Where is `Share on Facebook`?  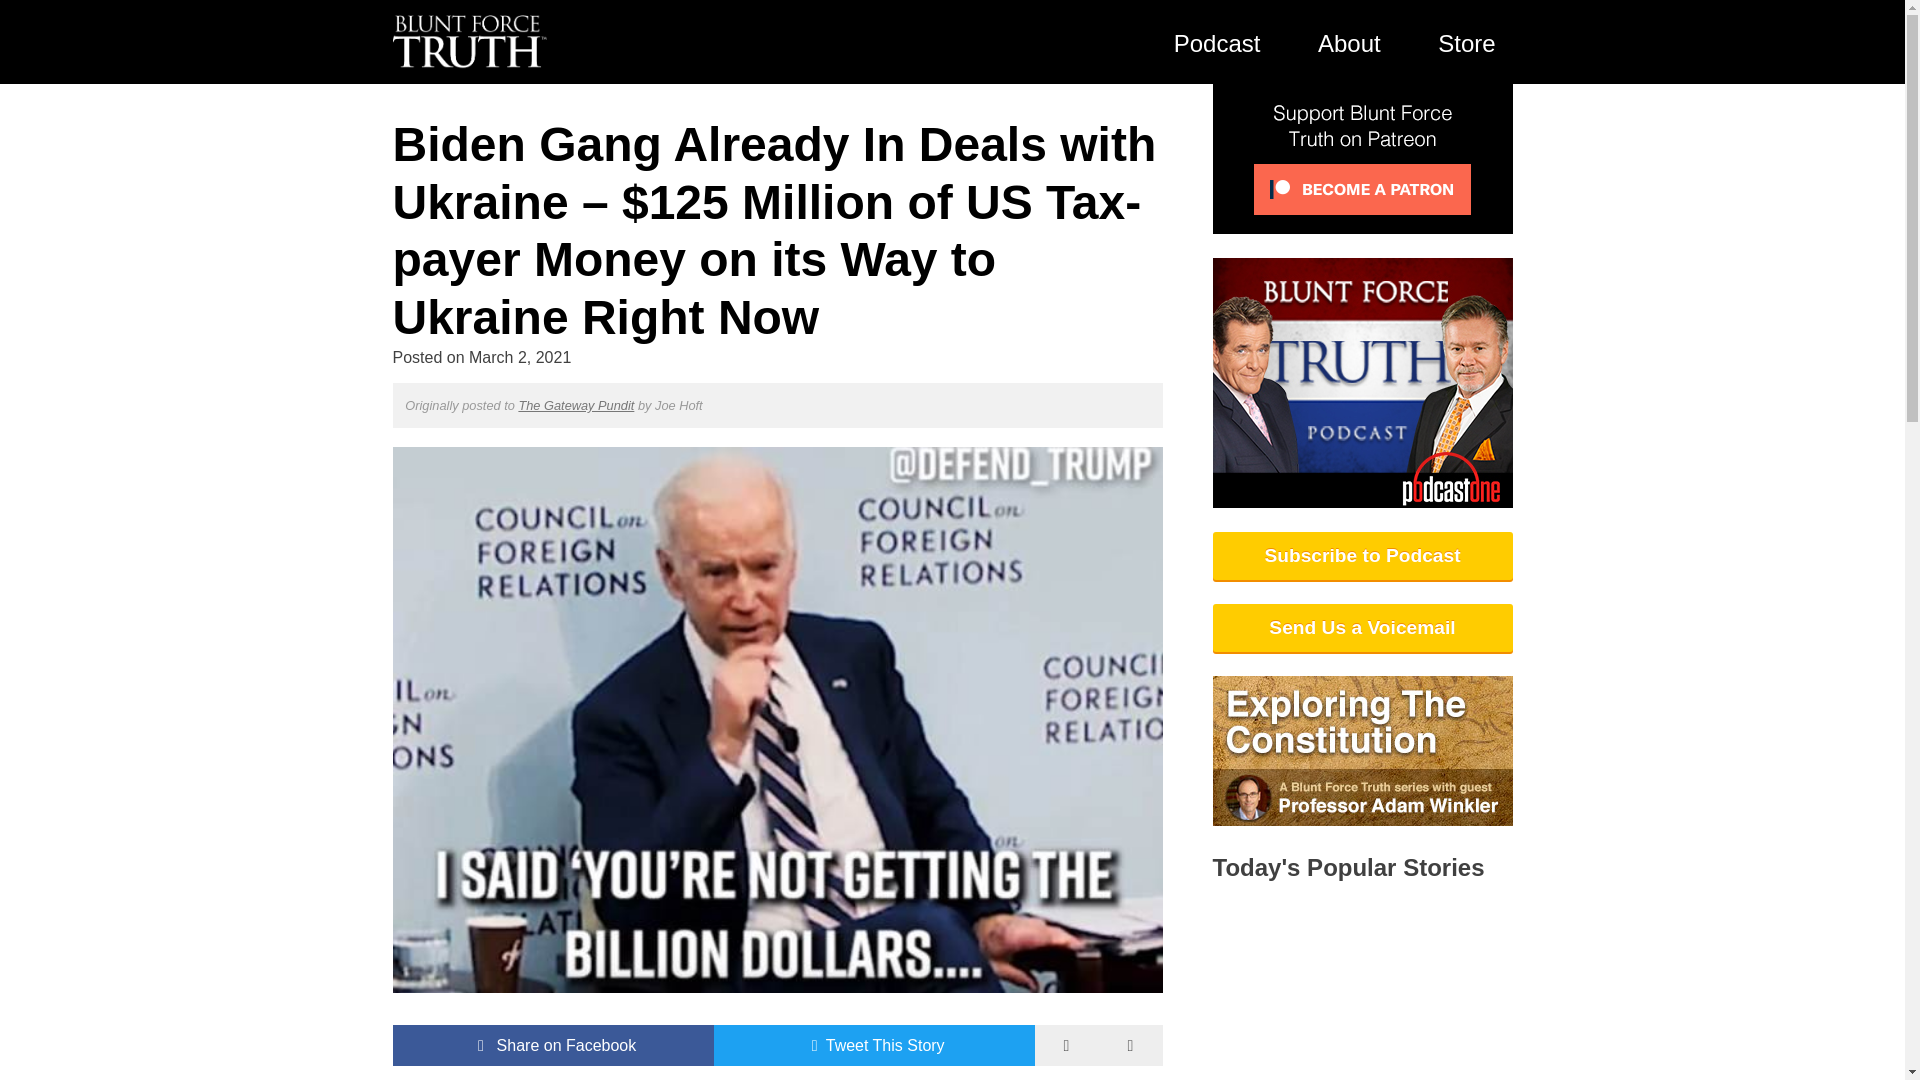 Share on Facebook is located at coordinates (552, 1046).